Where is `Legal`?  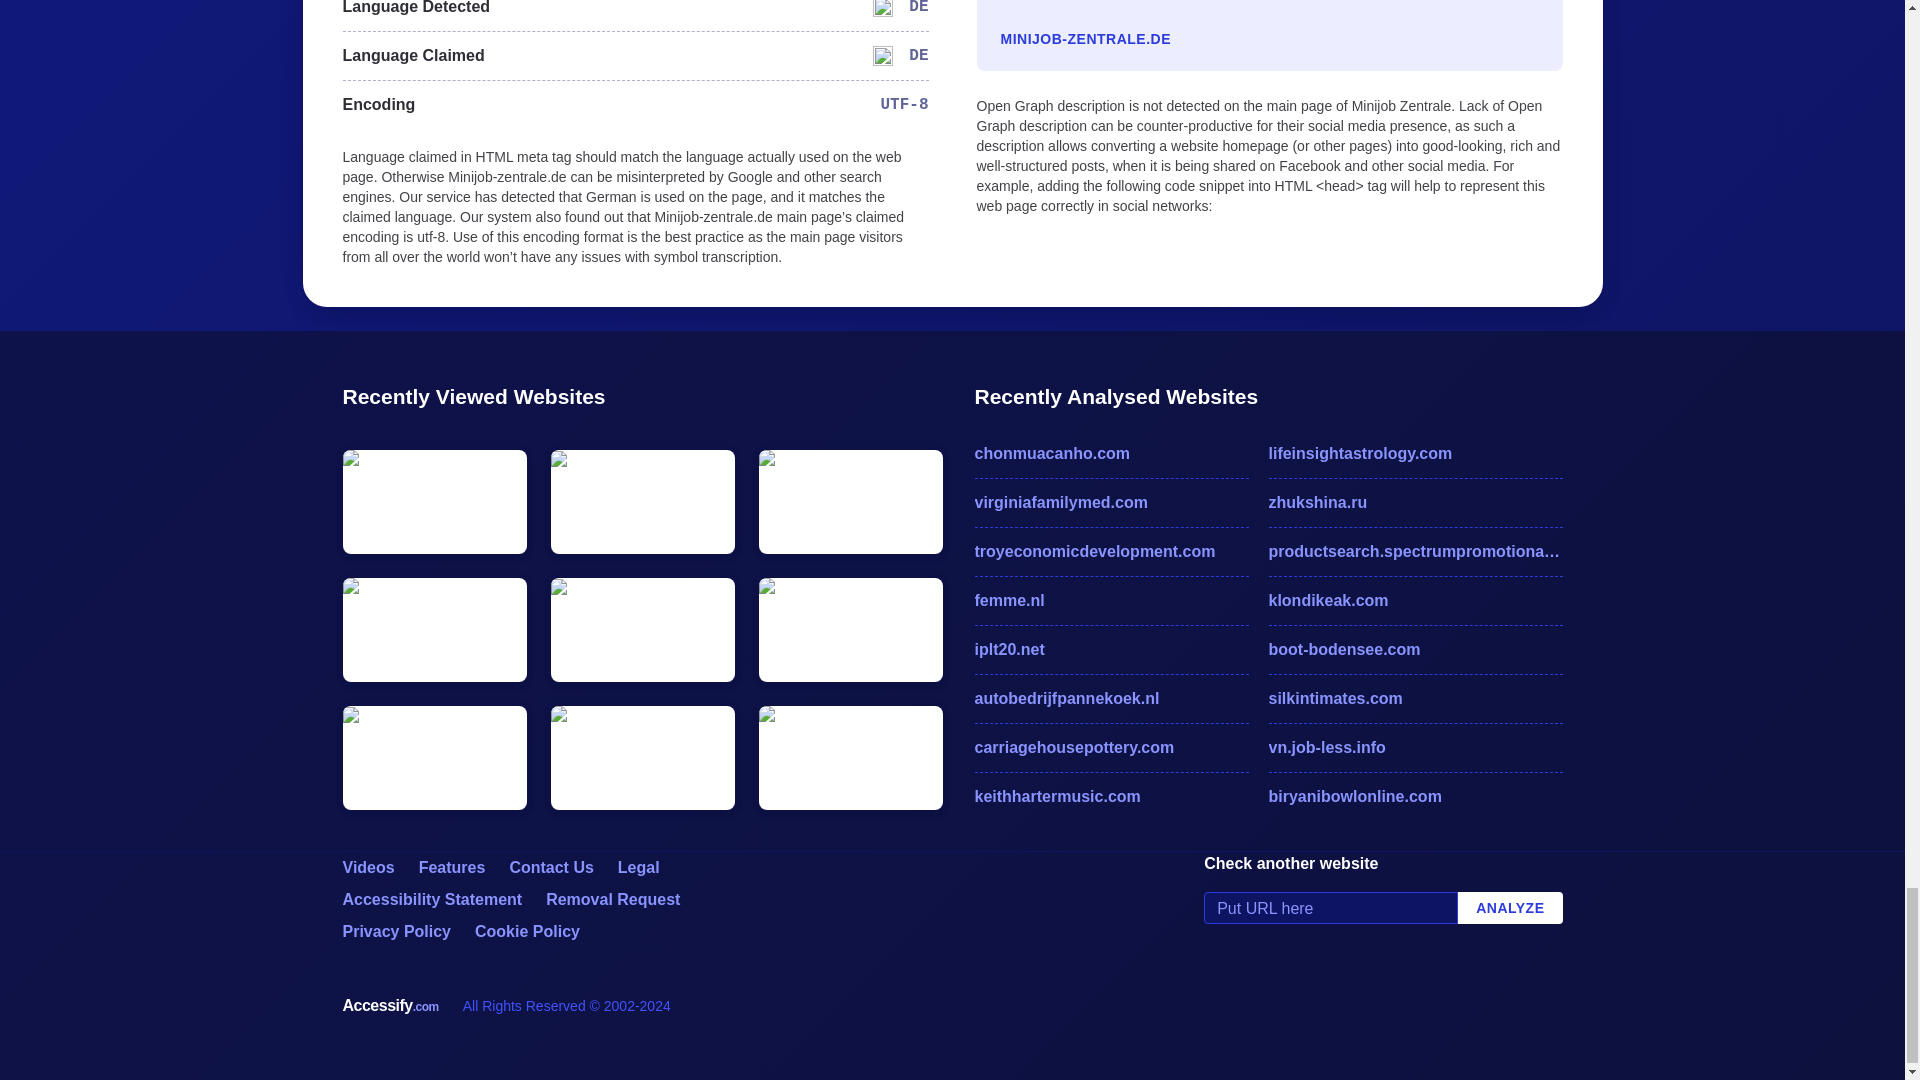 Legal is located at coordinates (639, 866).